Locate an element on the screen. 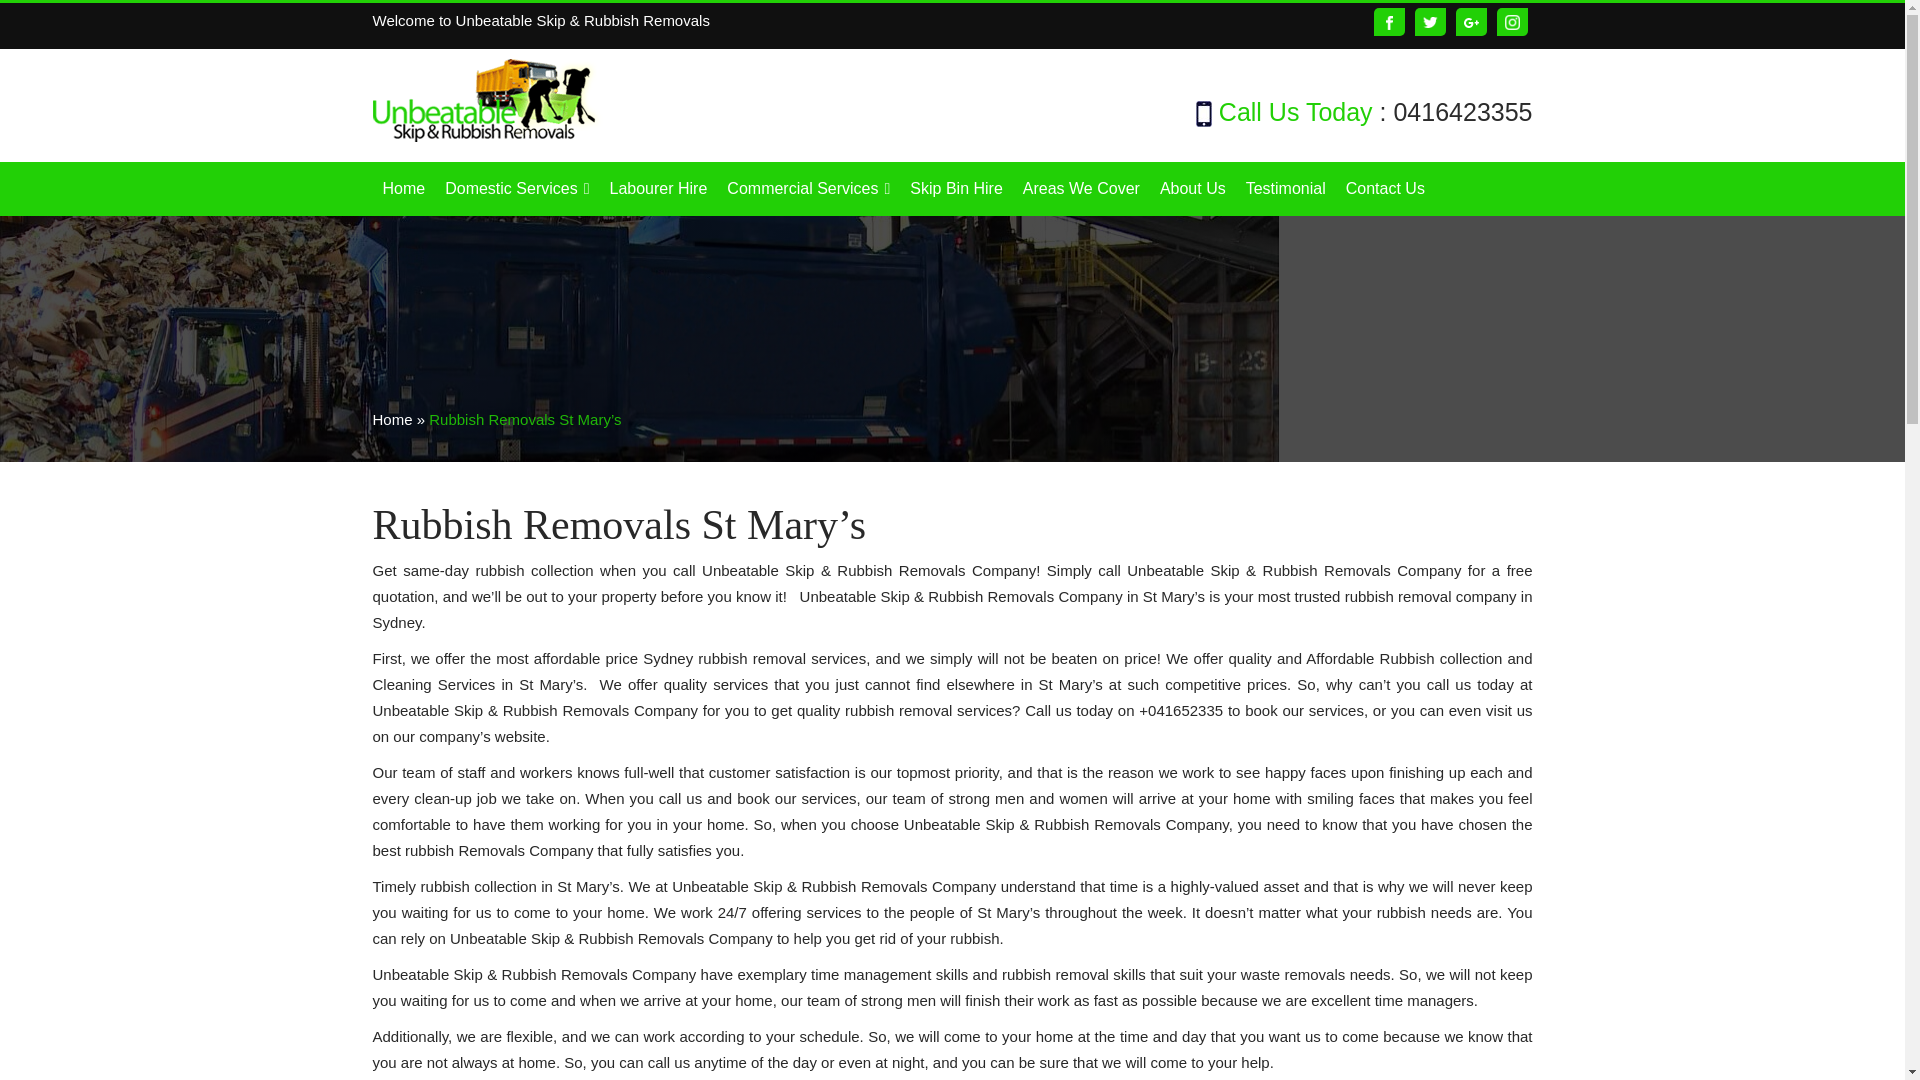 The image size is (1920, 1080). Domestic Services is located at coordinates (517, 189).